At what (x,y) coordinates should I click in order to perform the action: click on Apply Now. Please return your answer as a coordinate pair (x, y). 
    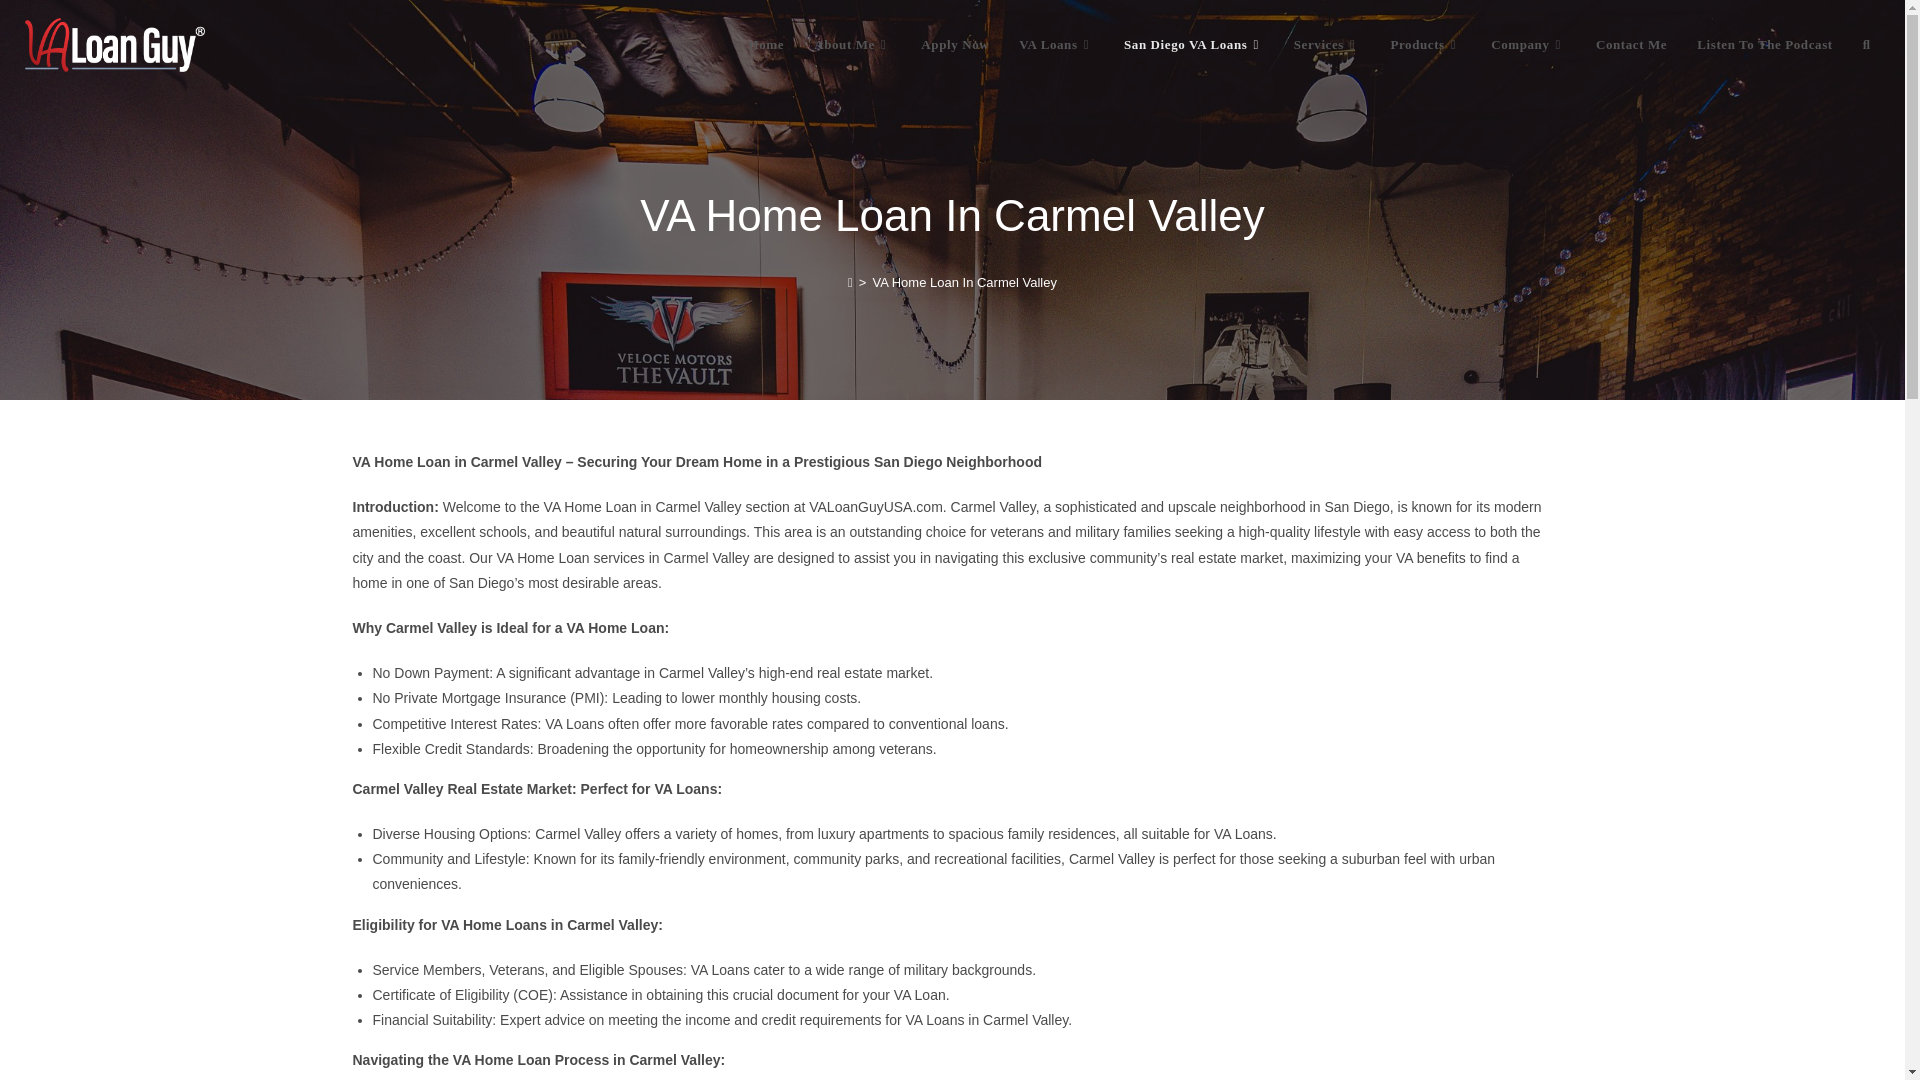
    Looking at the image, I should click on (955, 44).